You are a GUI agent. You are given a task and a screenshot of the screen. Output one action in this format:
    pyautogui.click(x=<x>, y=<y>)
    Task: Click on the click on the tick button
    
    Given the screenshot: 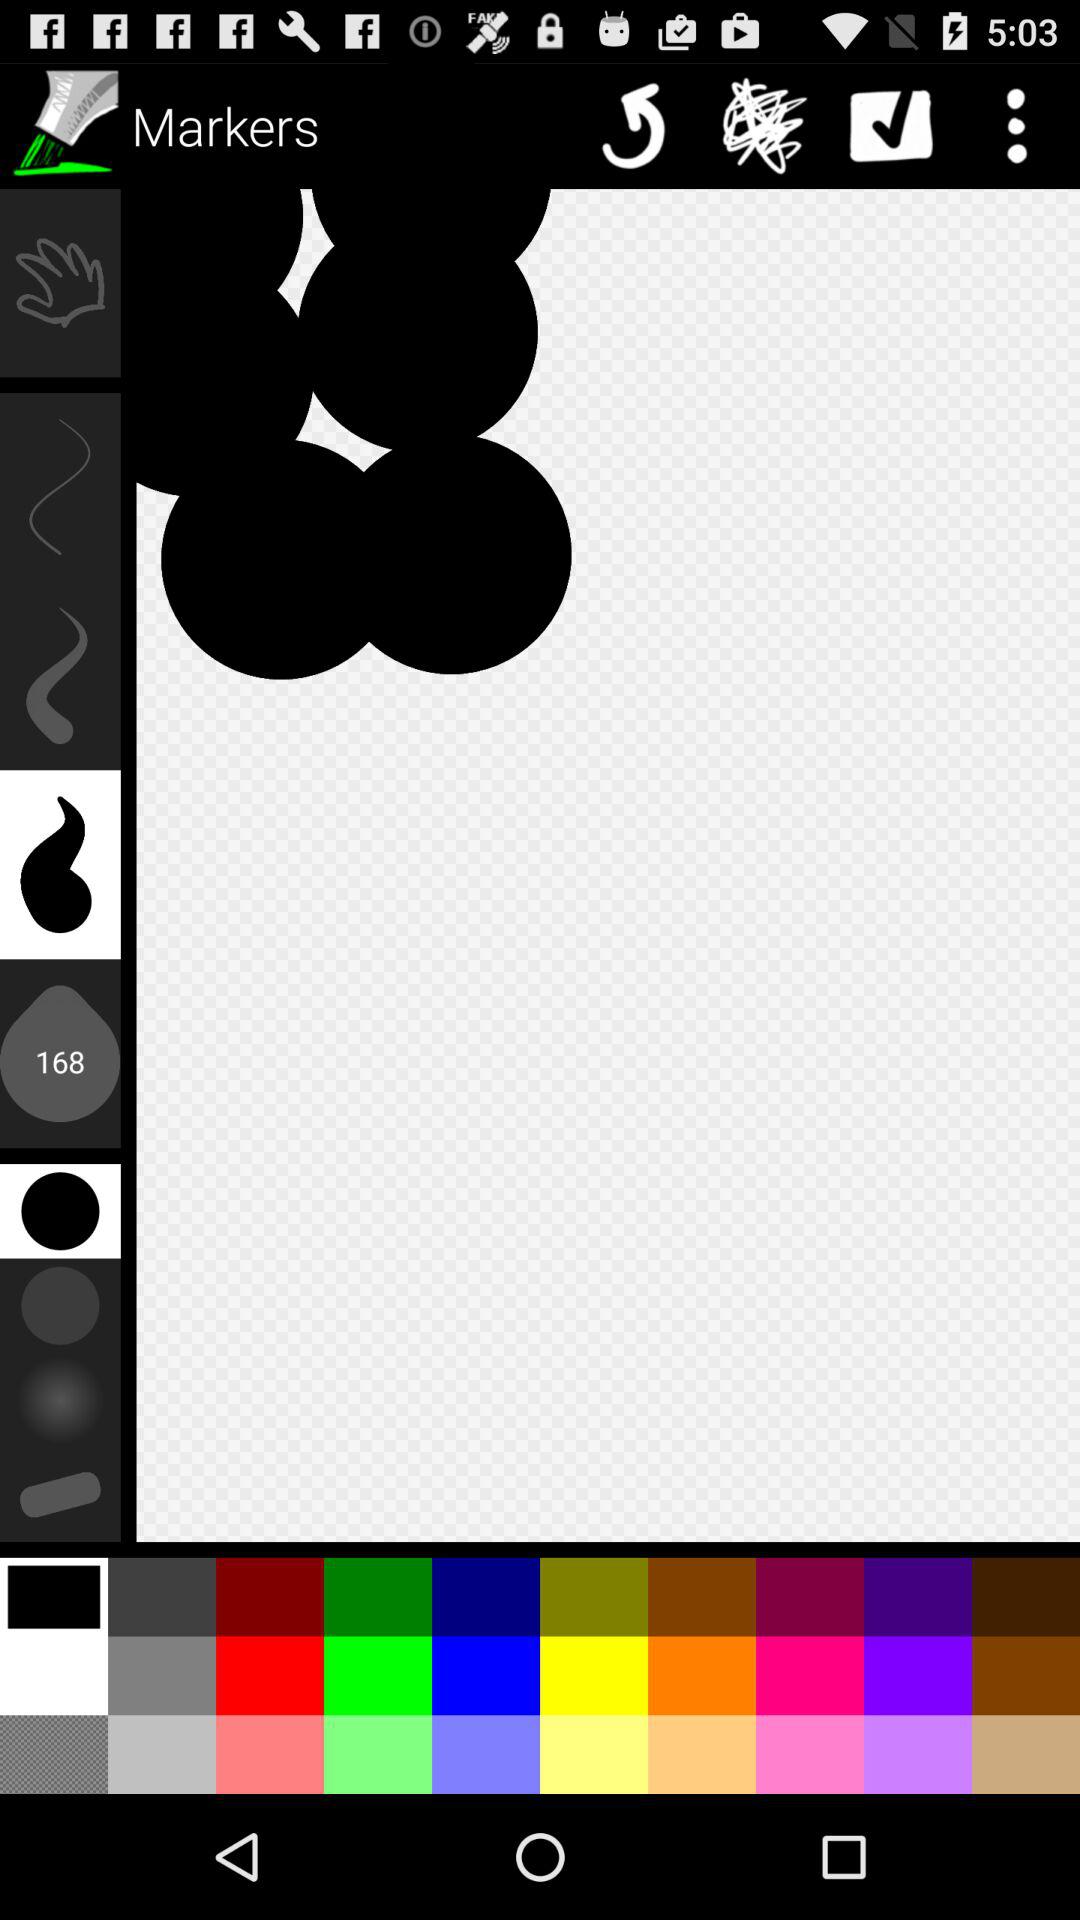 What is the action you would take?
    pyautogui.click(x=890, y=126)
    